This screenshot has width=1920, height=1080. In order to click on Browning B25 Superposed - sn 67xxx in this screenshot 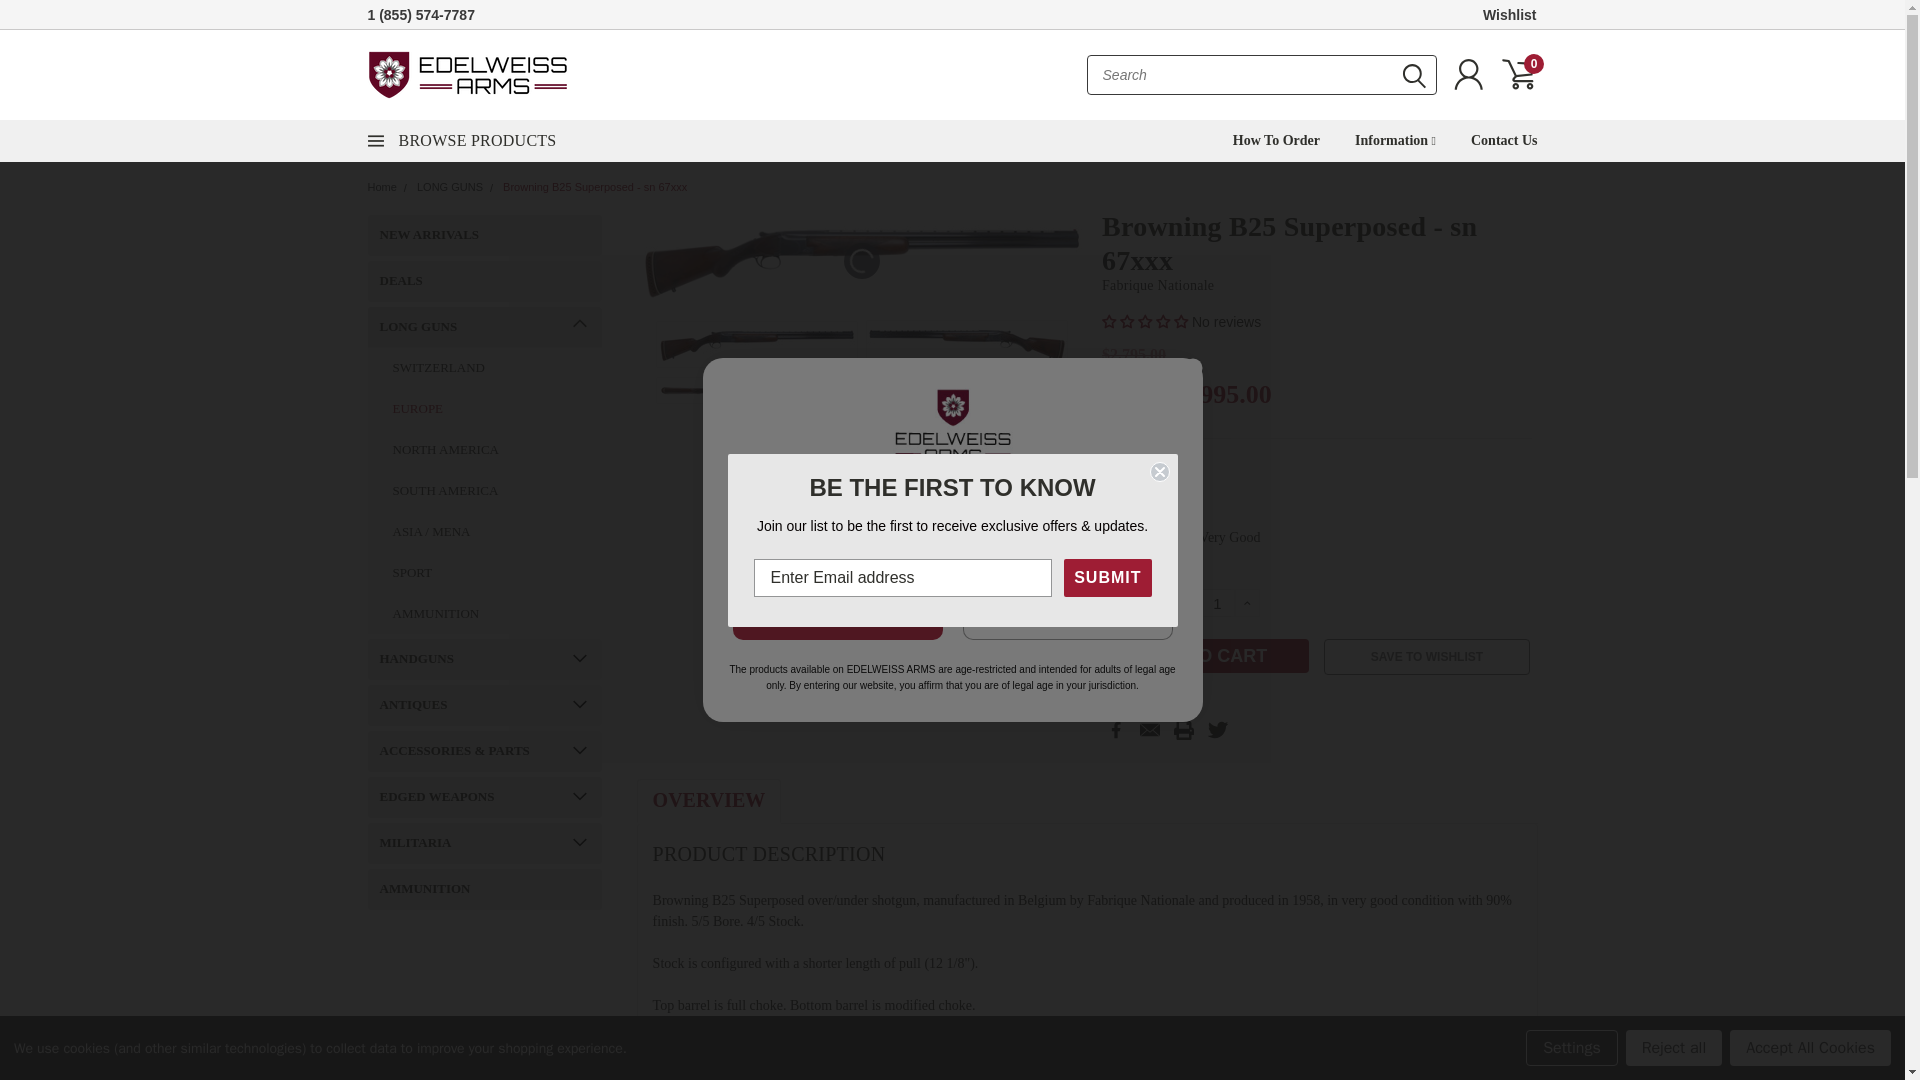, I will do `click(862, 260)`.